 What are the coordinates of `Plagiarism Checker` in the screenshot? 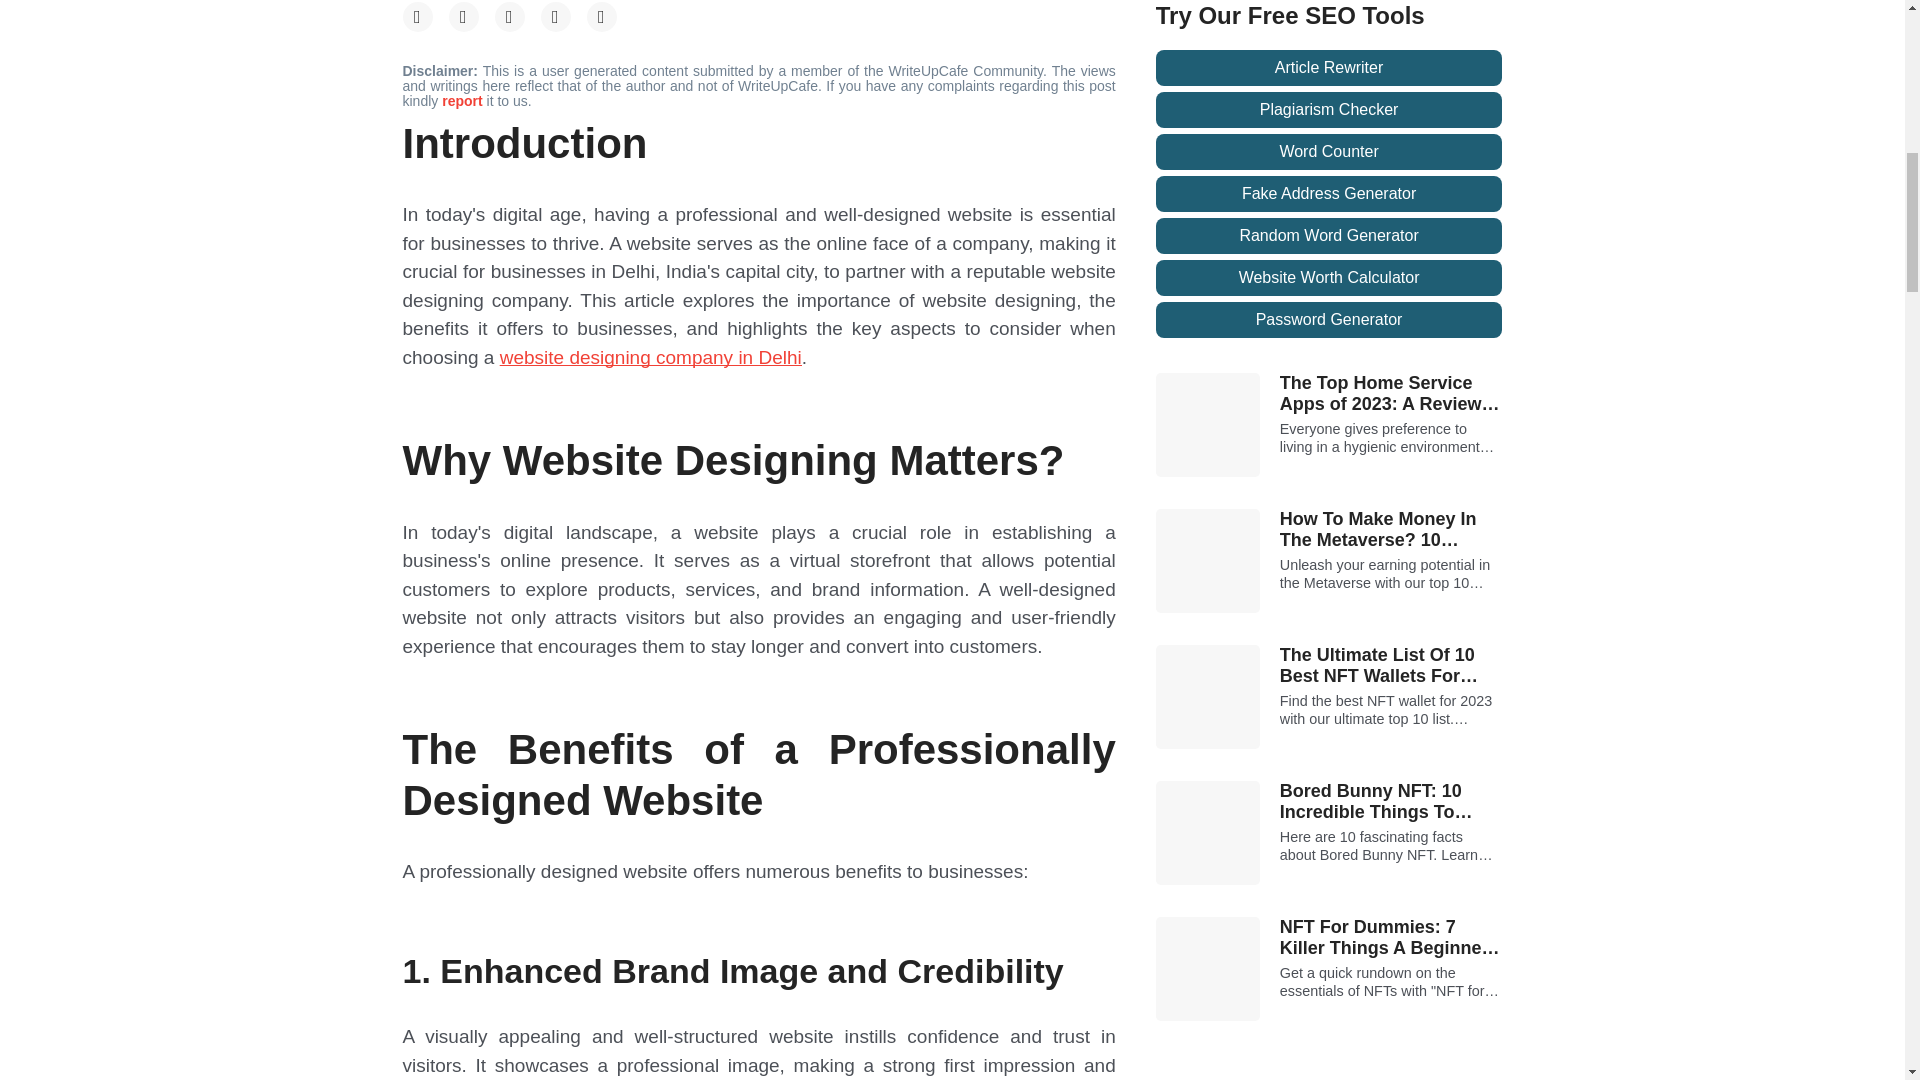 It's located at (1329, 110).